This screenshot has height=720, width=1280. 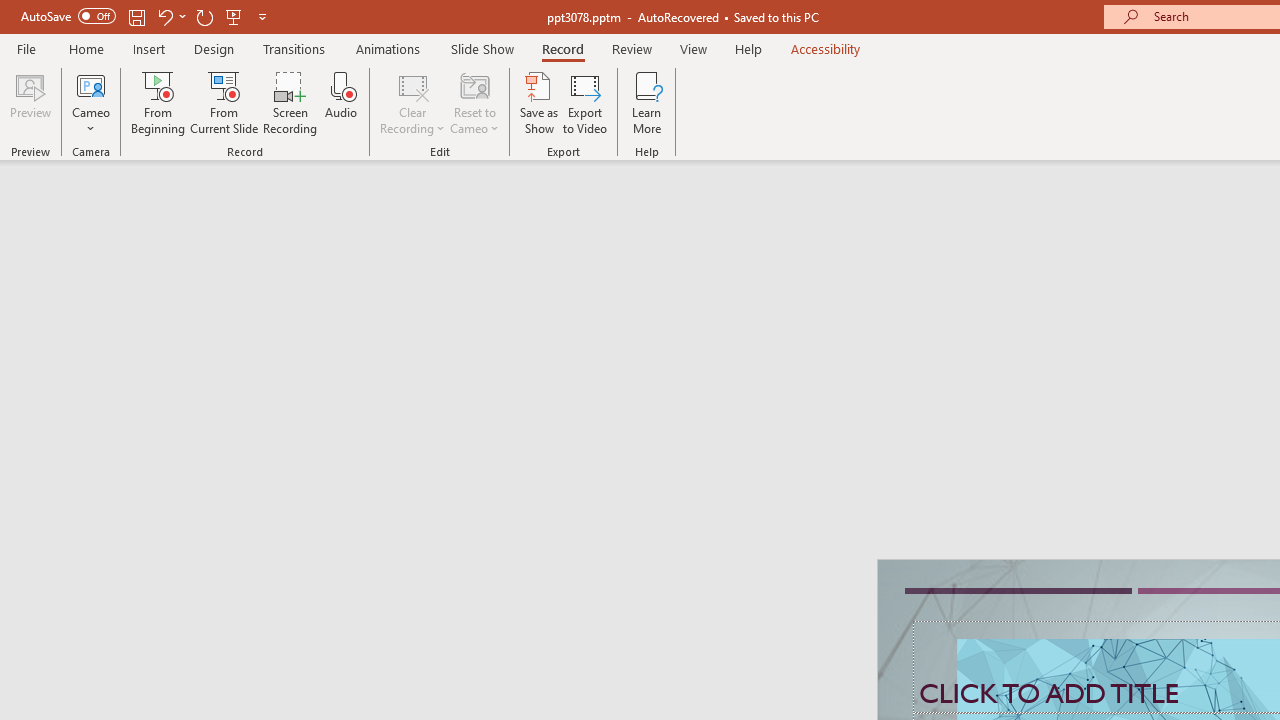 What do you see at coordinates (136, 322) in the screenshot?
I see `Class: menubar compact overflow-menu-only` at bounding box center [136, 322].